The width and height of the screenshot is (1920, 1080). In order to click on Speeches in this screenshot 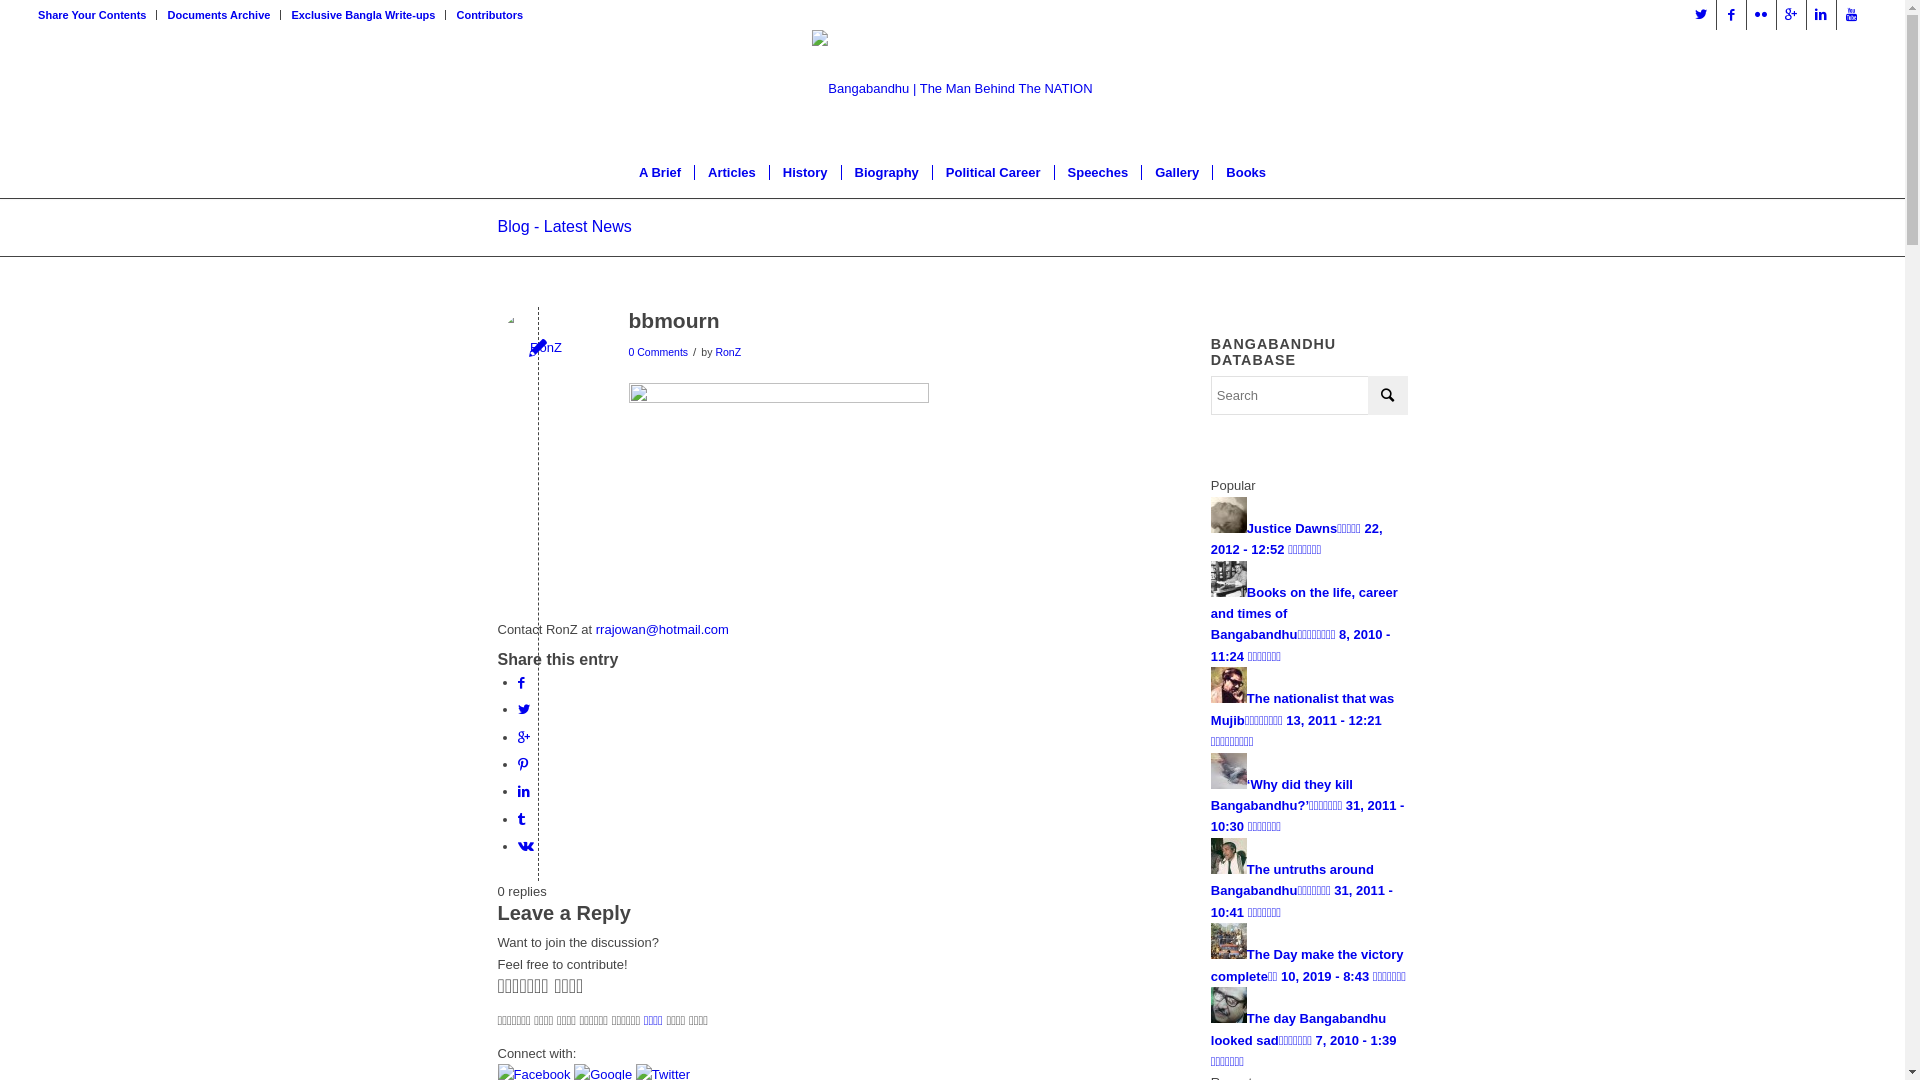, I will do `click(1098, 173)`.